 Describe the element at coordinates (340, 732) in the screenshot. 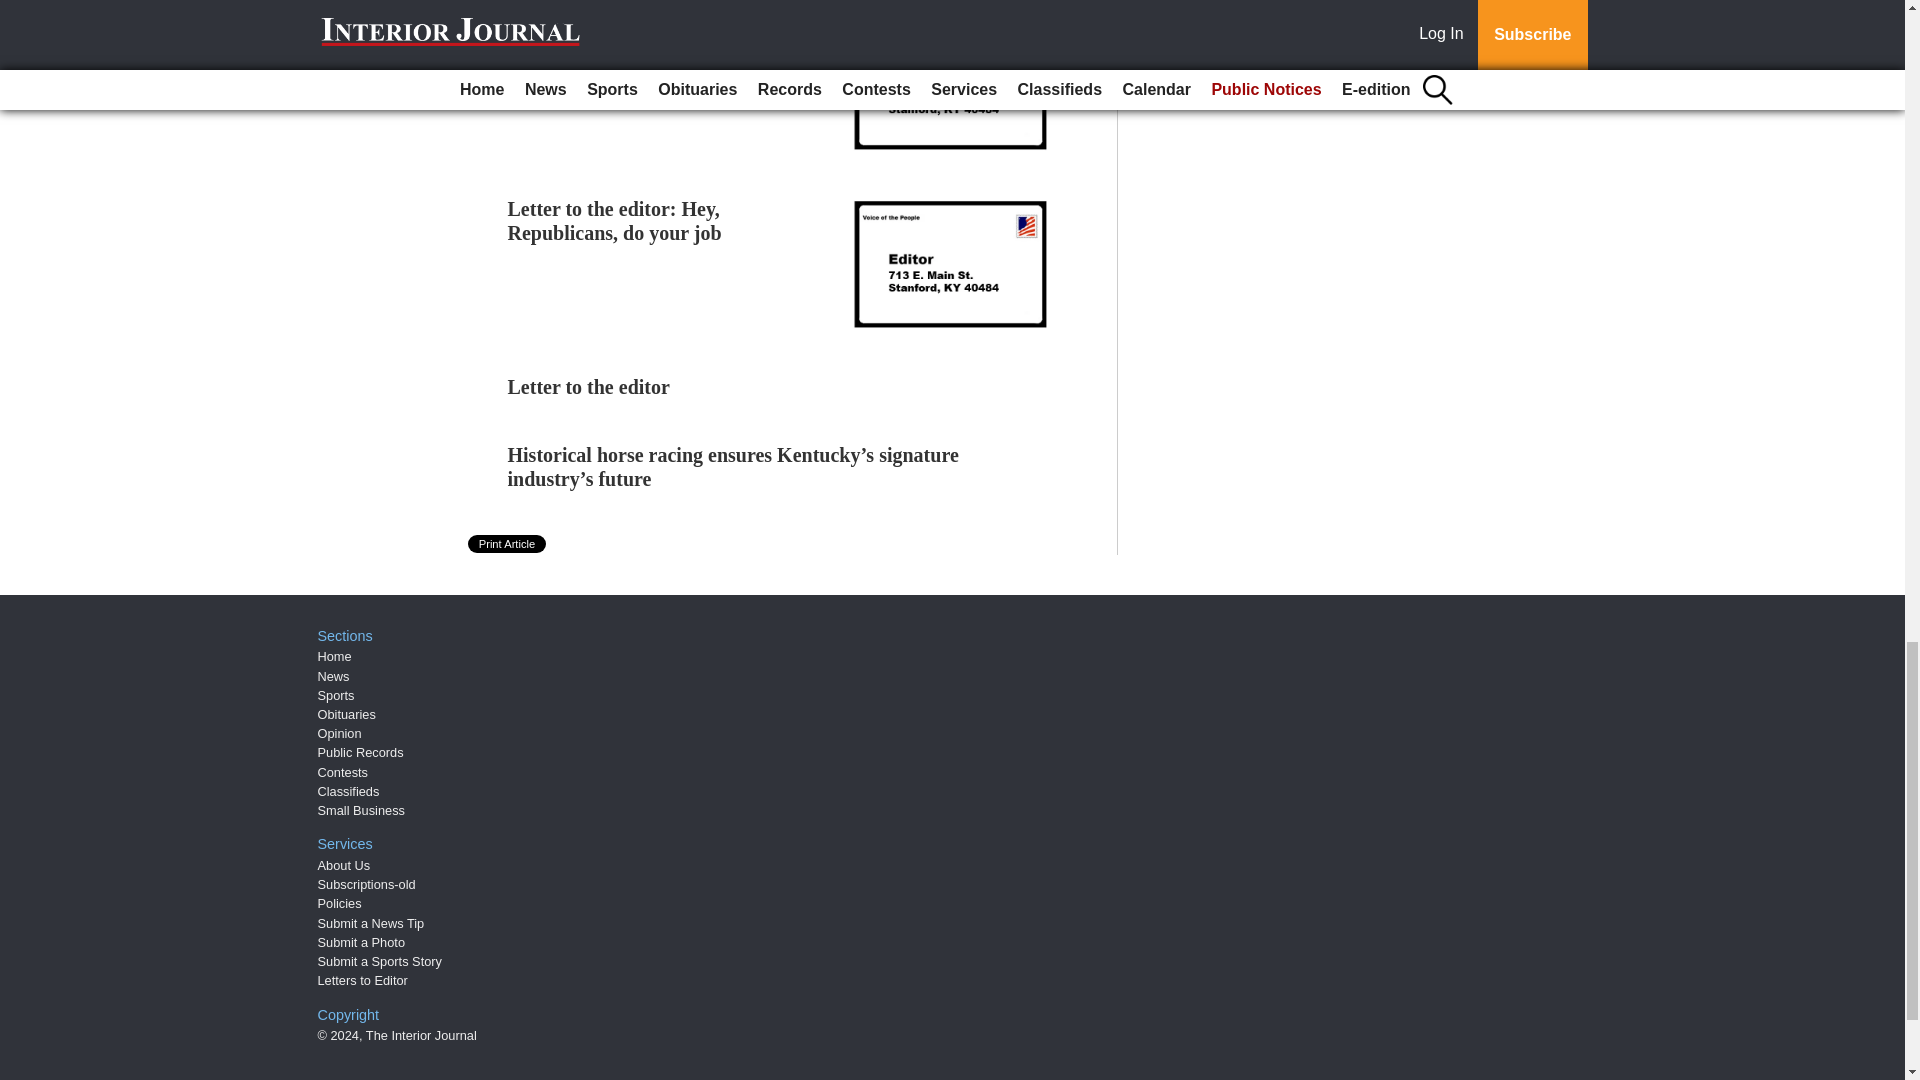

I see `Opinion` at that location.